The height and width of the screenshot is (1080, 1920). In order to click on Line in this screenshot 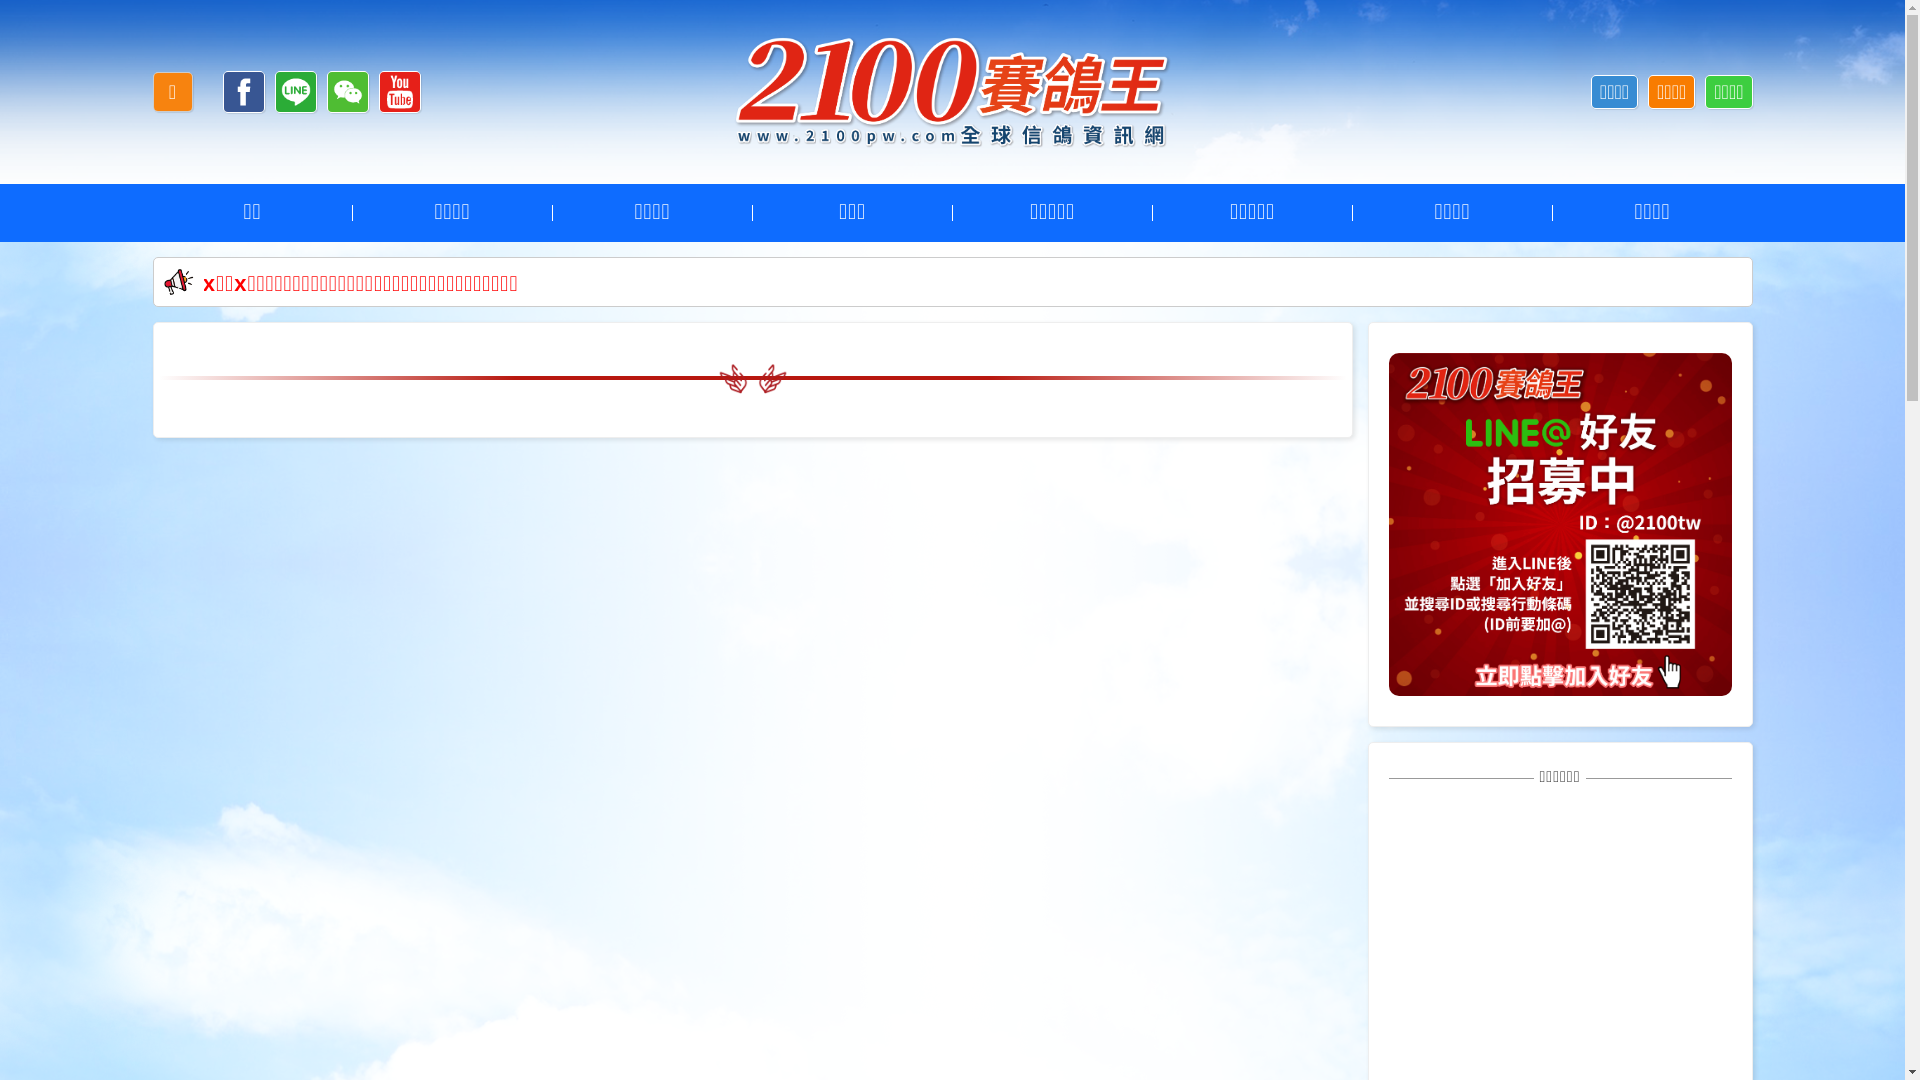, I will do `click(296, 92)`.